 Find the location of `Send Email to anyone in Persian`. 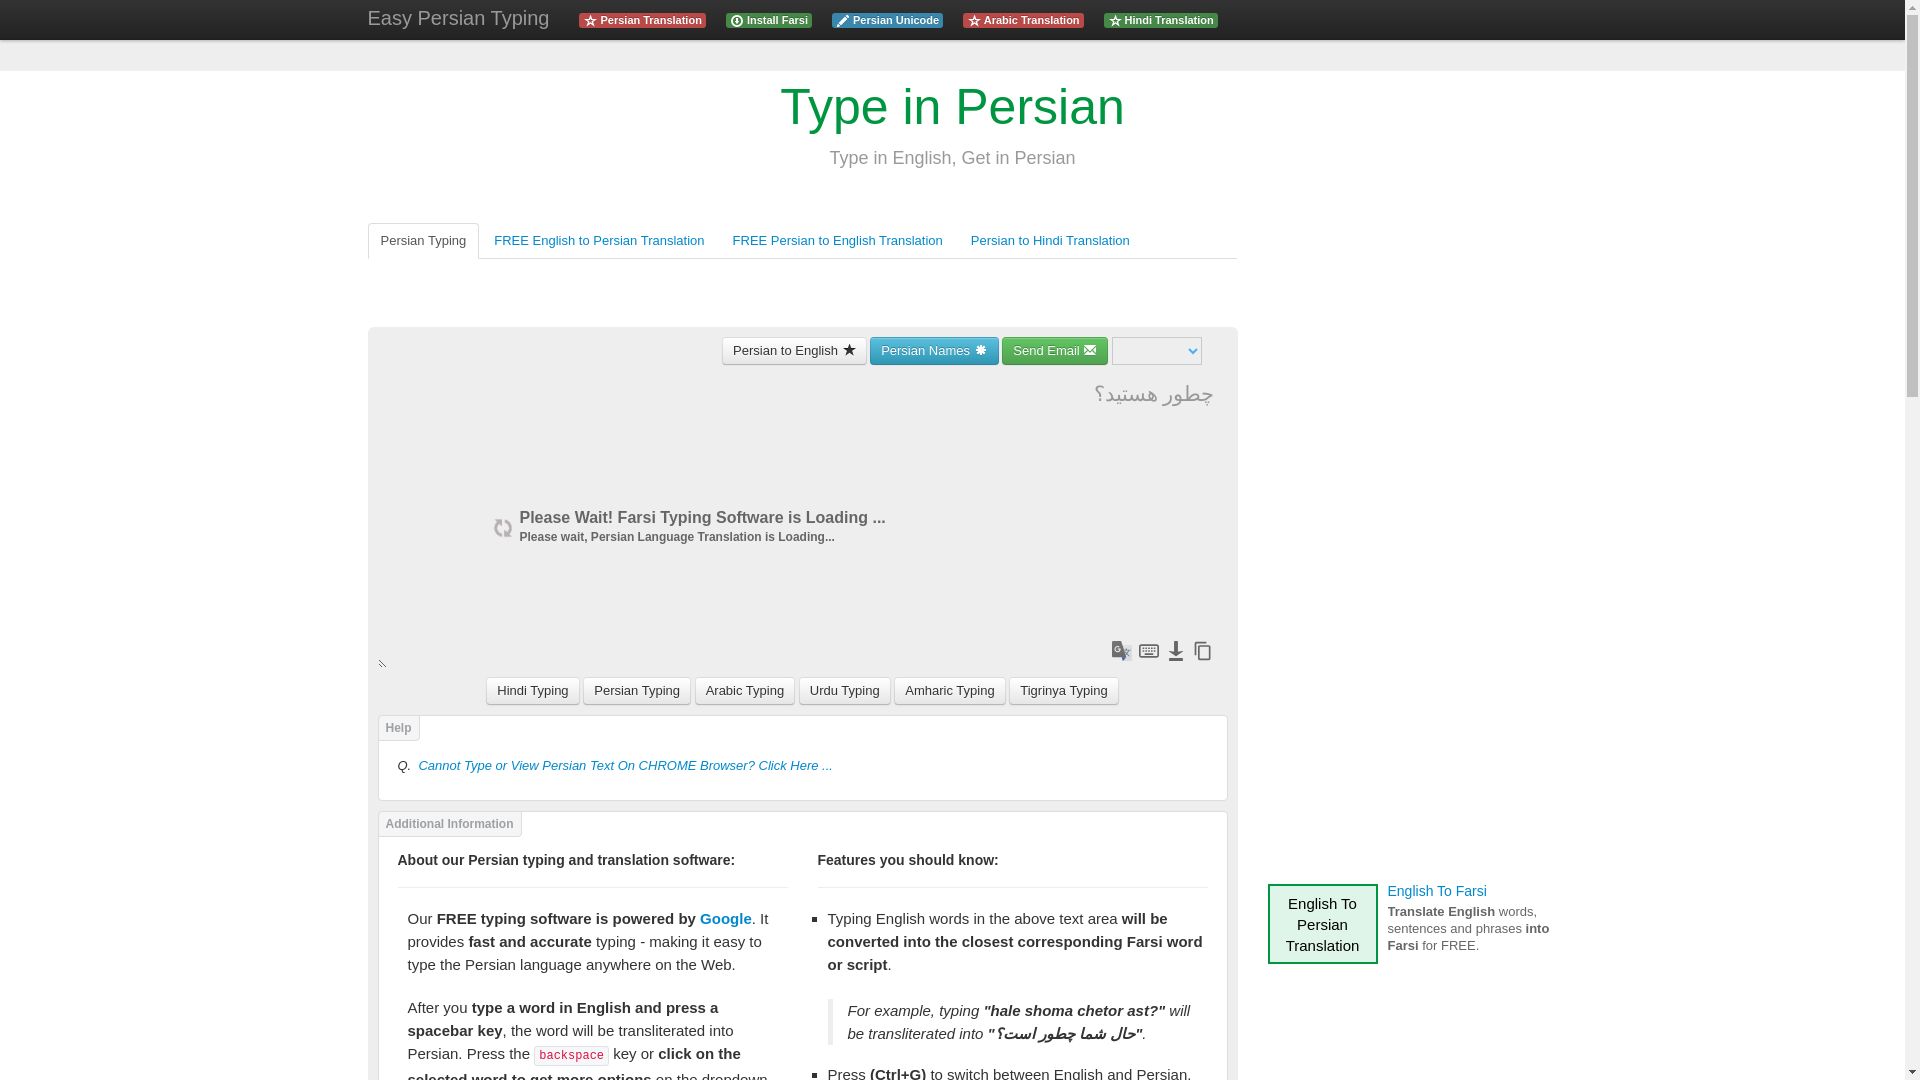

Send Email to anyone in Persian is located at coordinates (1054, 350).